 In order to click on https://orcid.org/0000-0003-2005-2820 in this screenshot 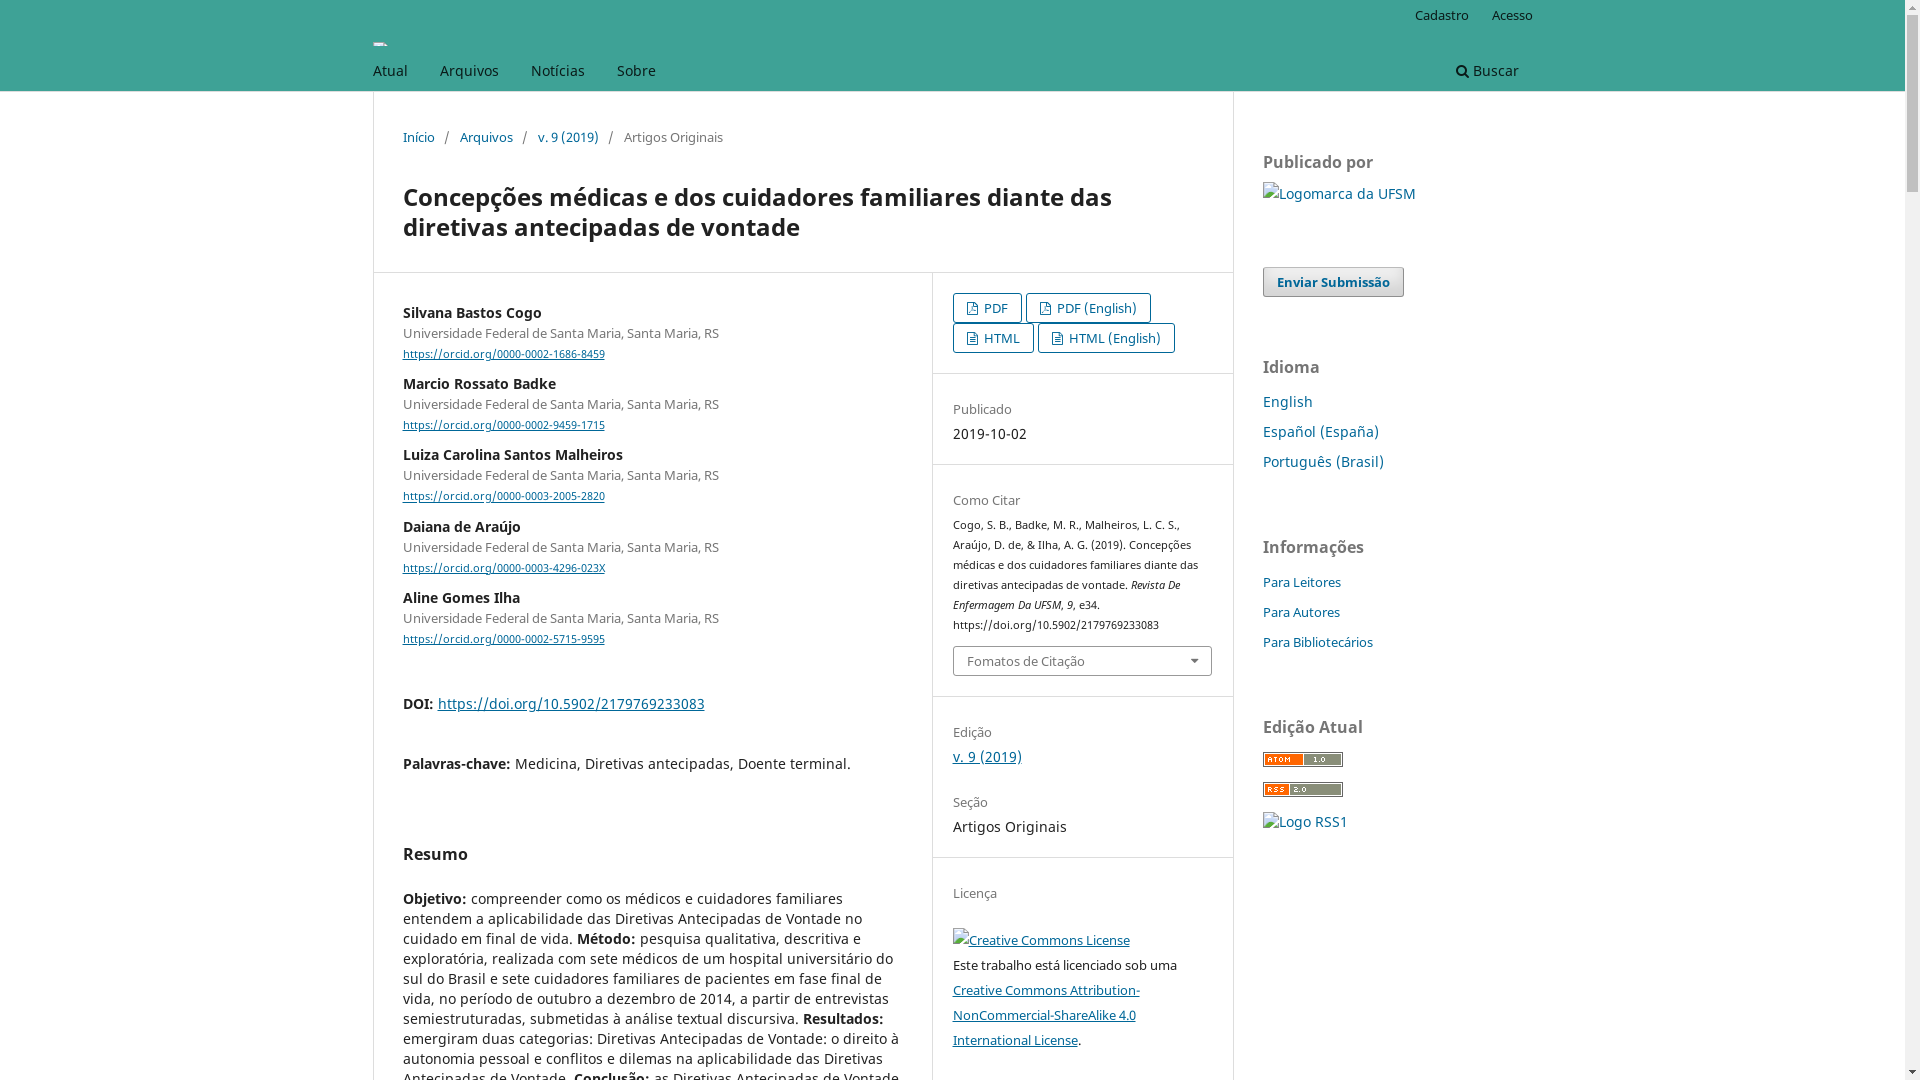, I will do `click(503, 497)`.